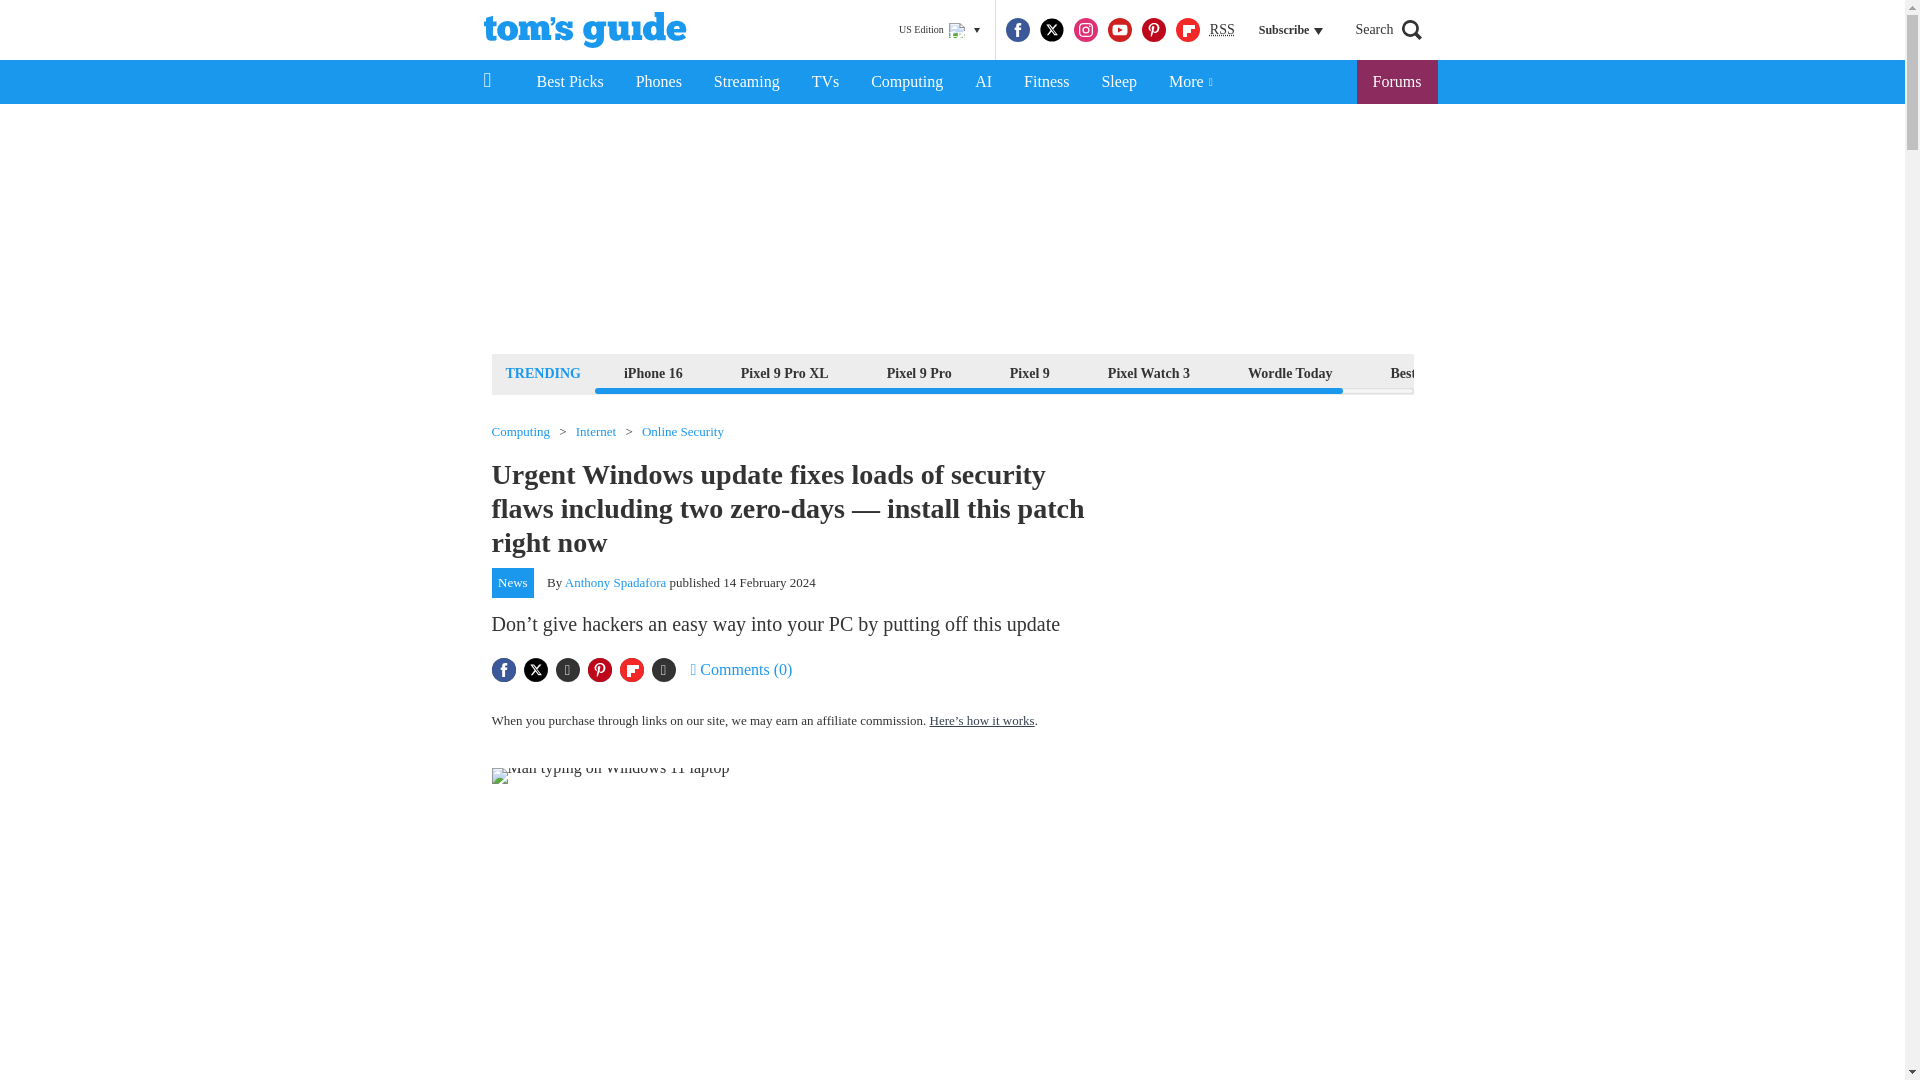  Describe the element at coordinates (1222, 28) in the screenshot. I see `Really Simple Syndication` at that location.